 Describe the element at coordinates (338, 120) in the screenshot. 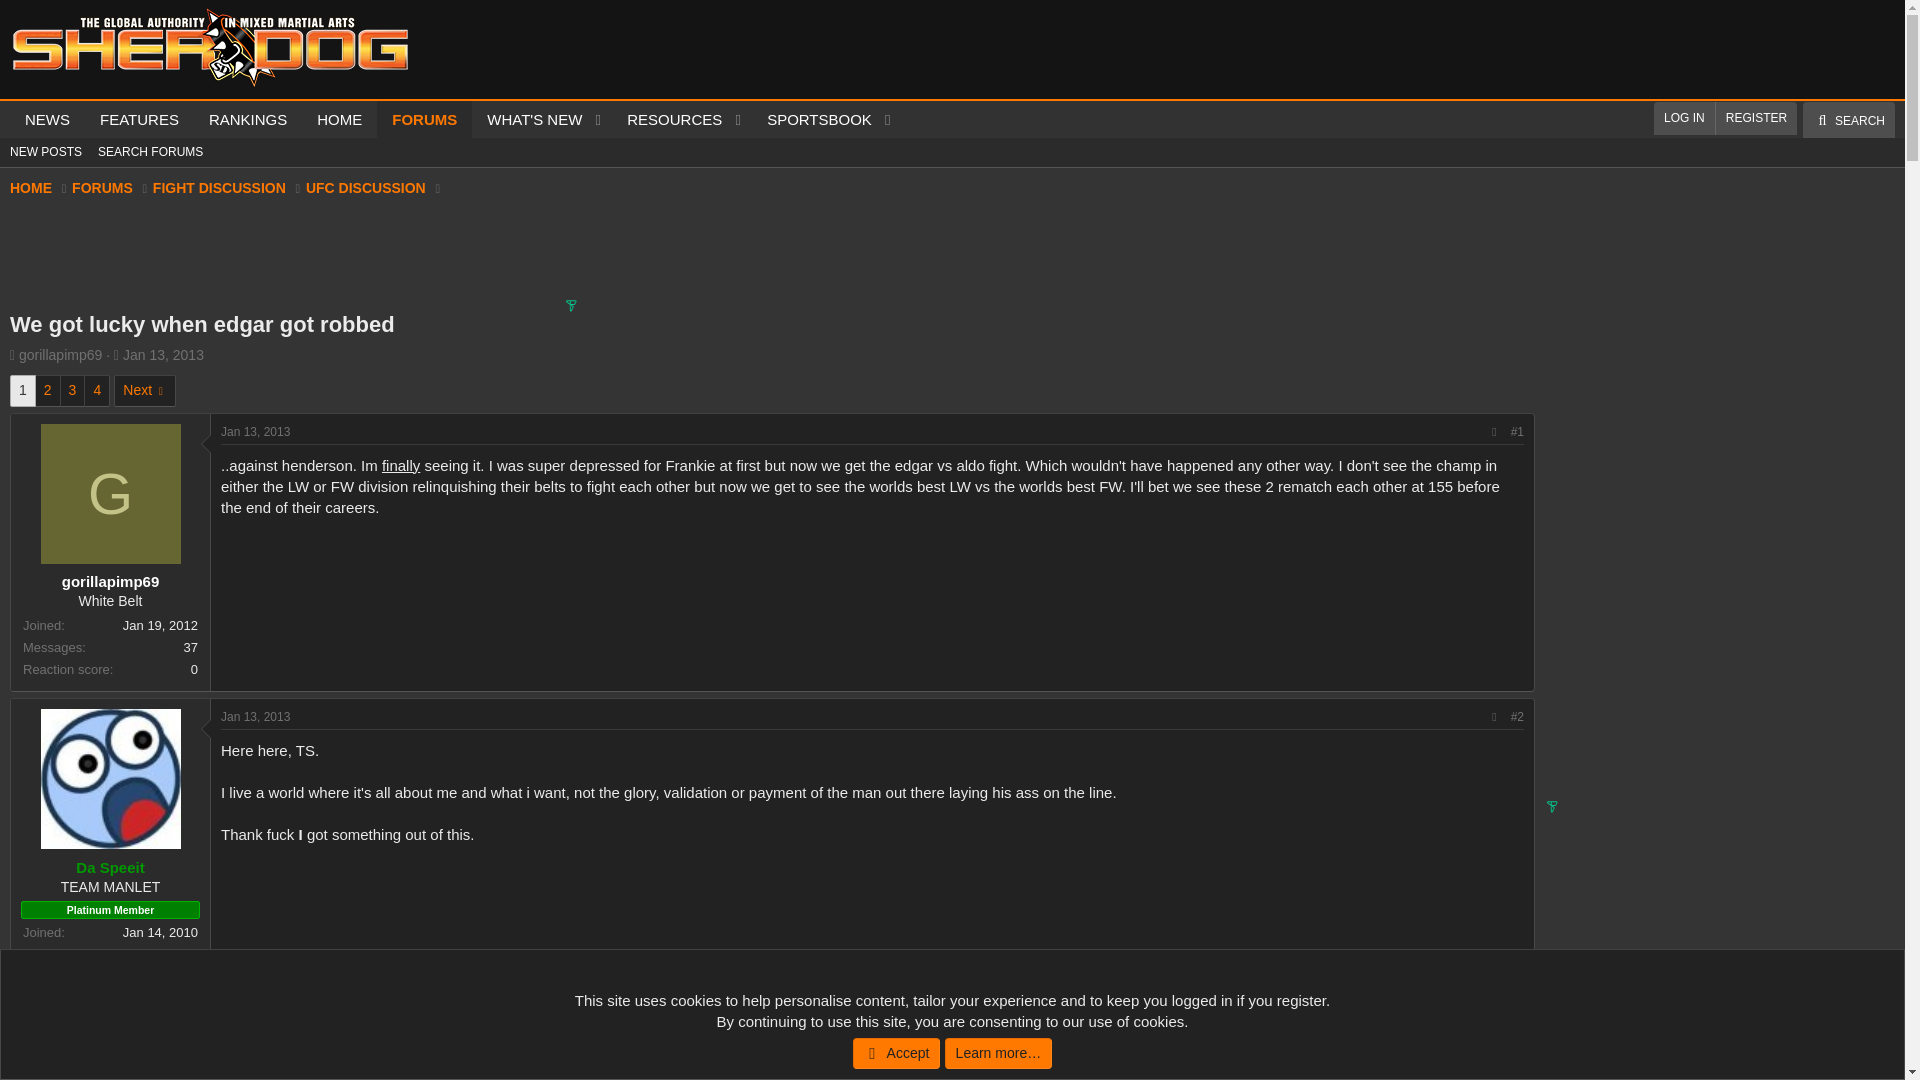

I see `HOME` at that location.